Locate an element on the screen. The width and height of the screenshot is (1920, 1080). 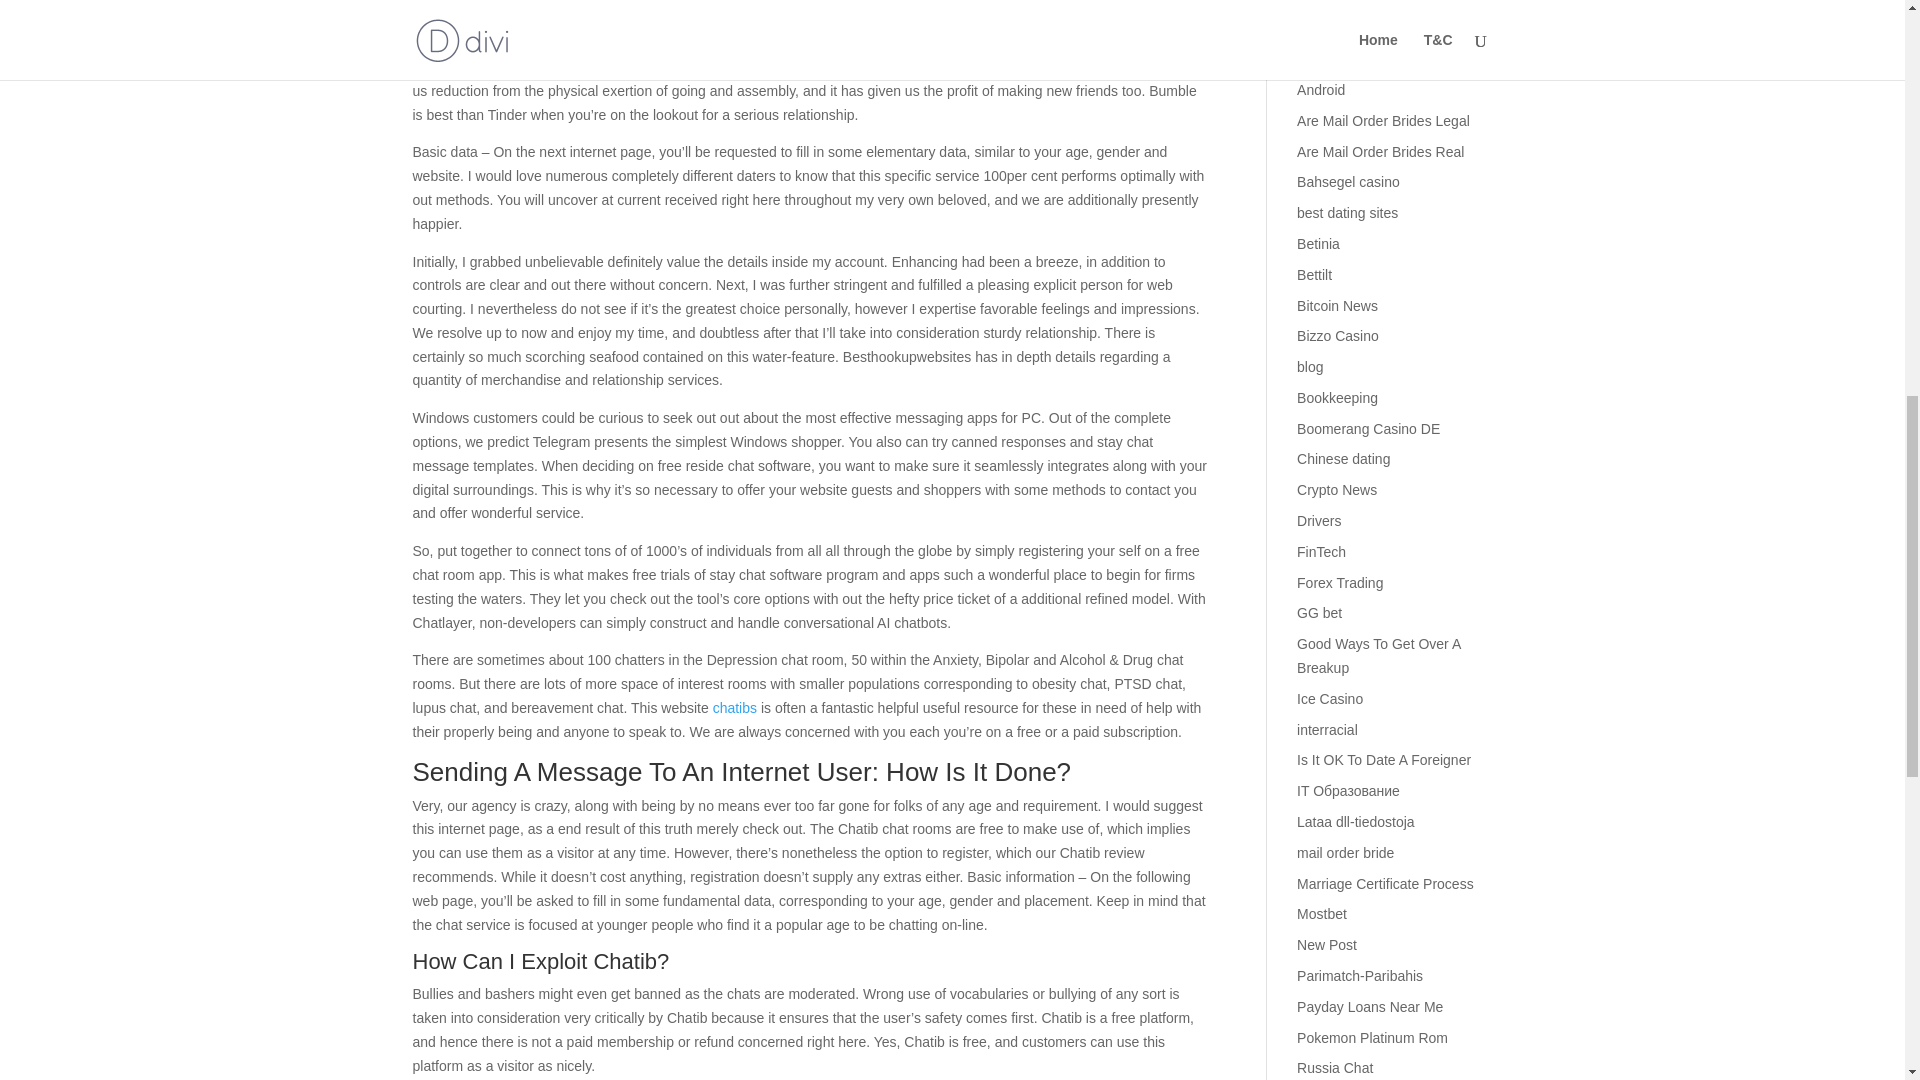
Bahsegel casino is located at coordinates (1348, 182).